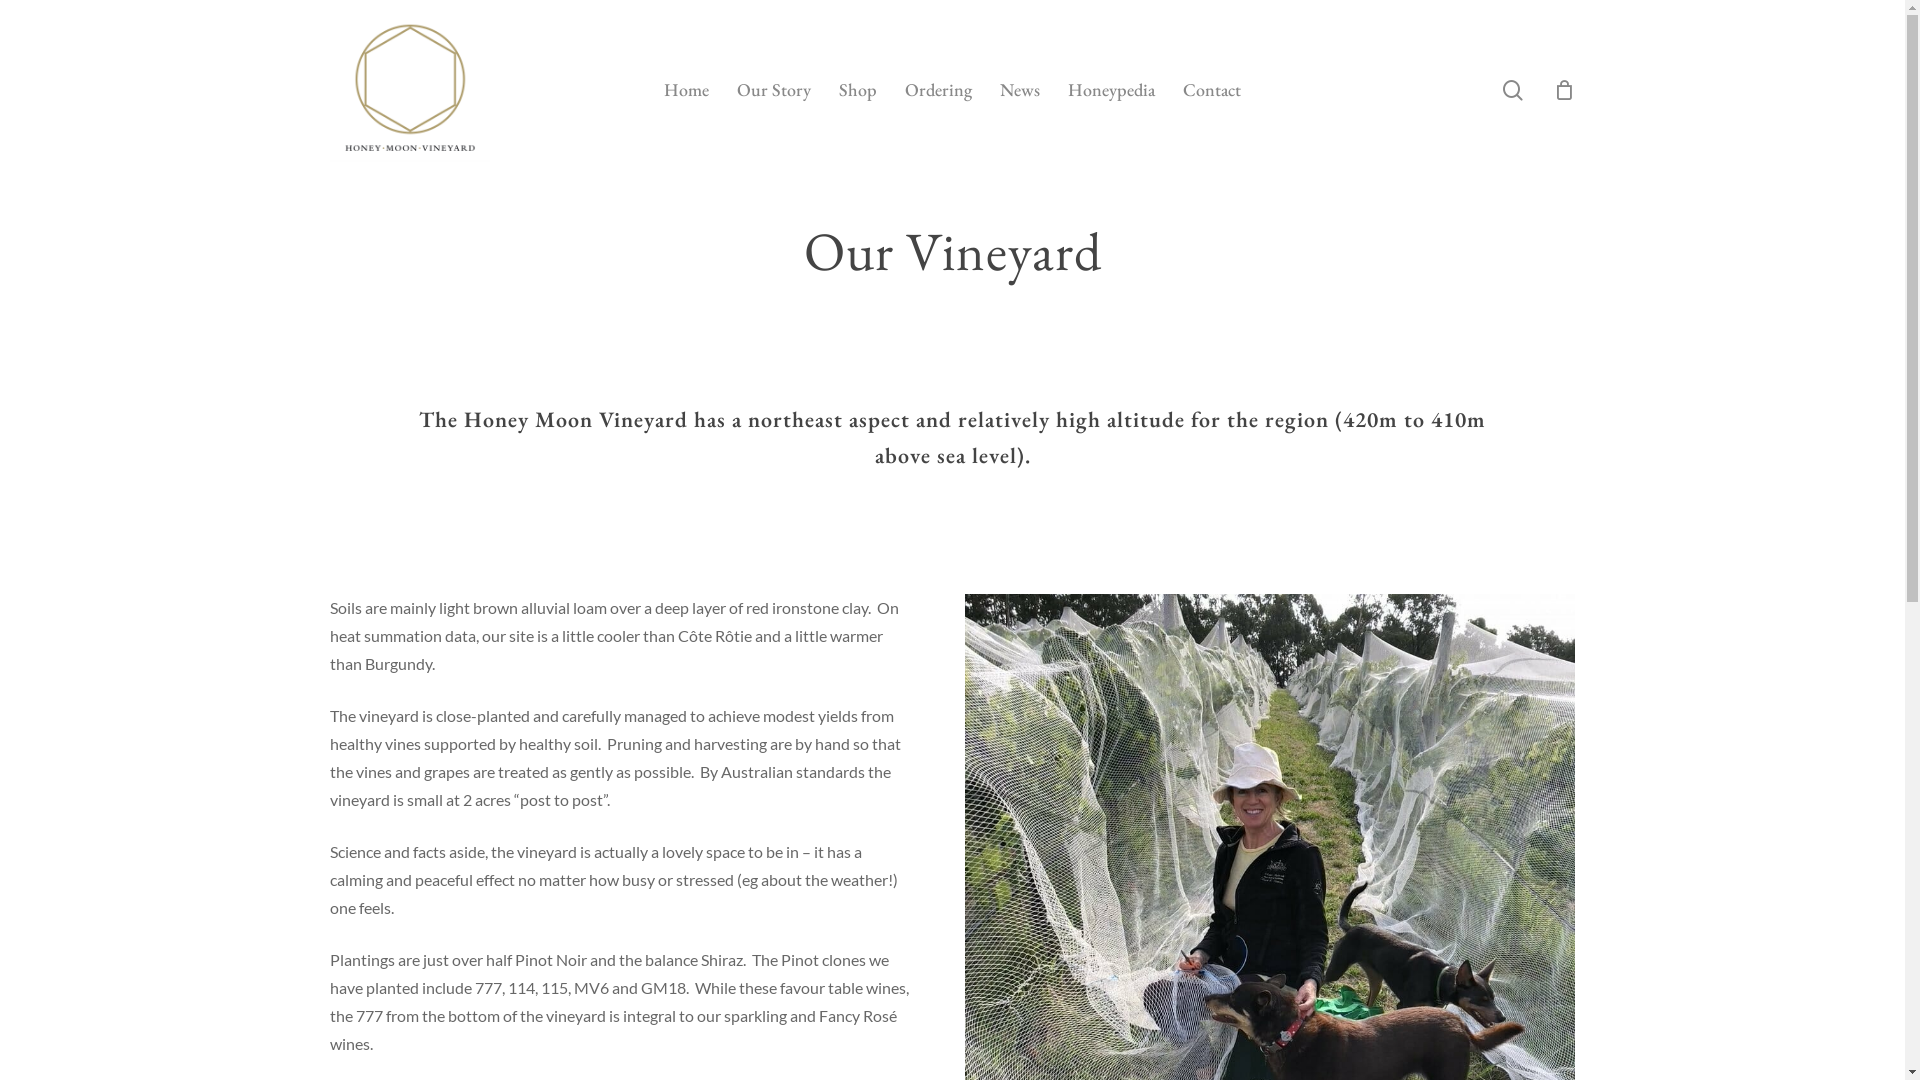 The width and height of the screenshot is (1920, 1080). Describe the element at coordinates (1513, 90) in the screenshot. I see `search` at that location.